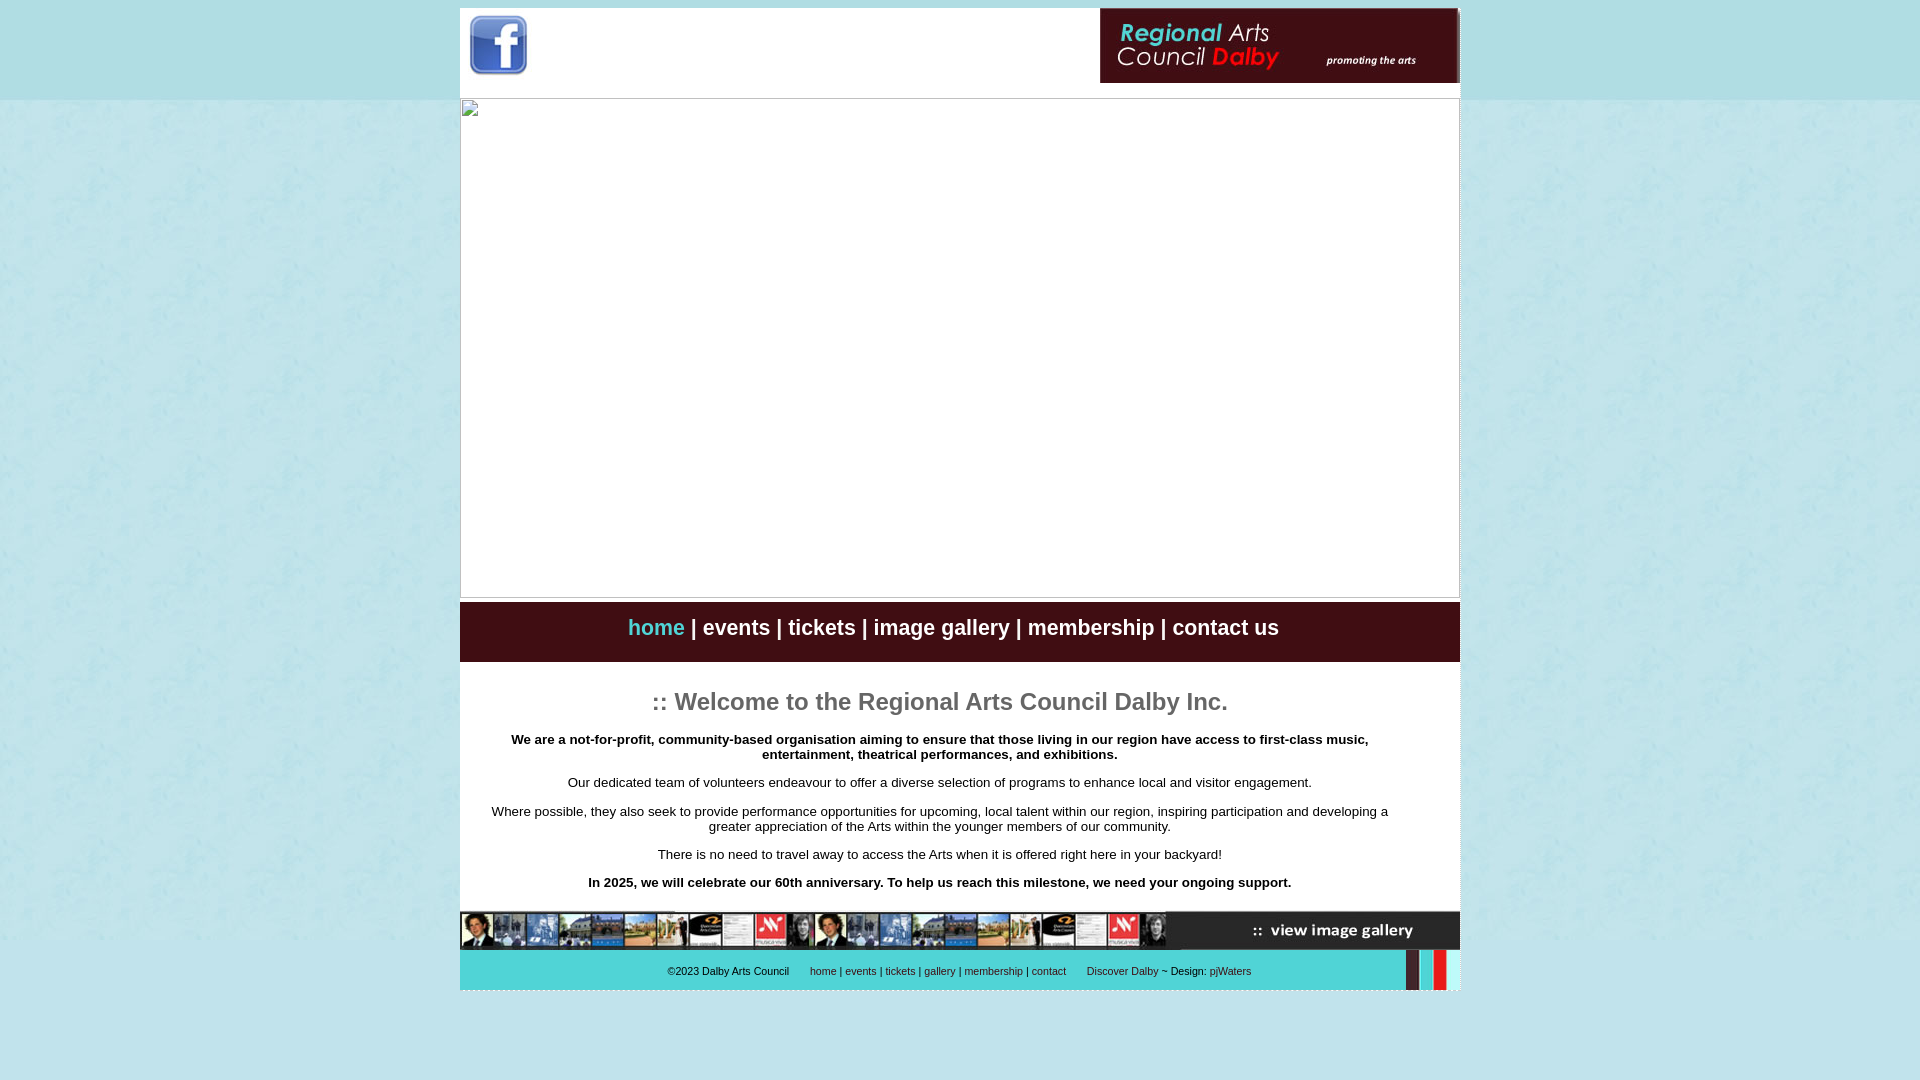 This screenshot has height=1080, width=1920. What do you see at coordinates (822, 628) in the screenshot?
I see `tickets` at bounding box center [822, 628].